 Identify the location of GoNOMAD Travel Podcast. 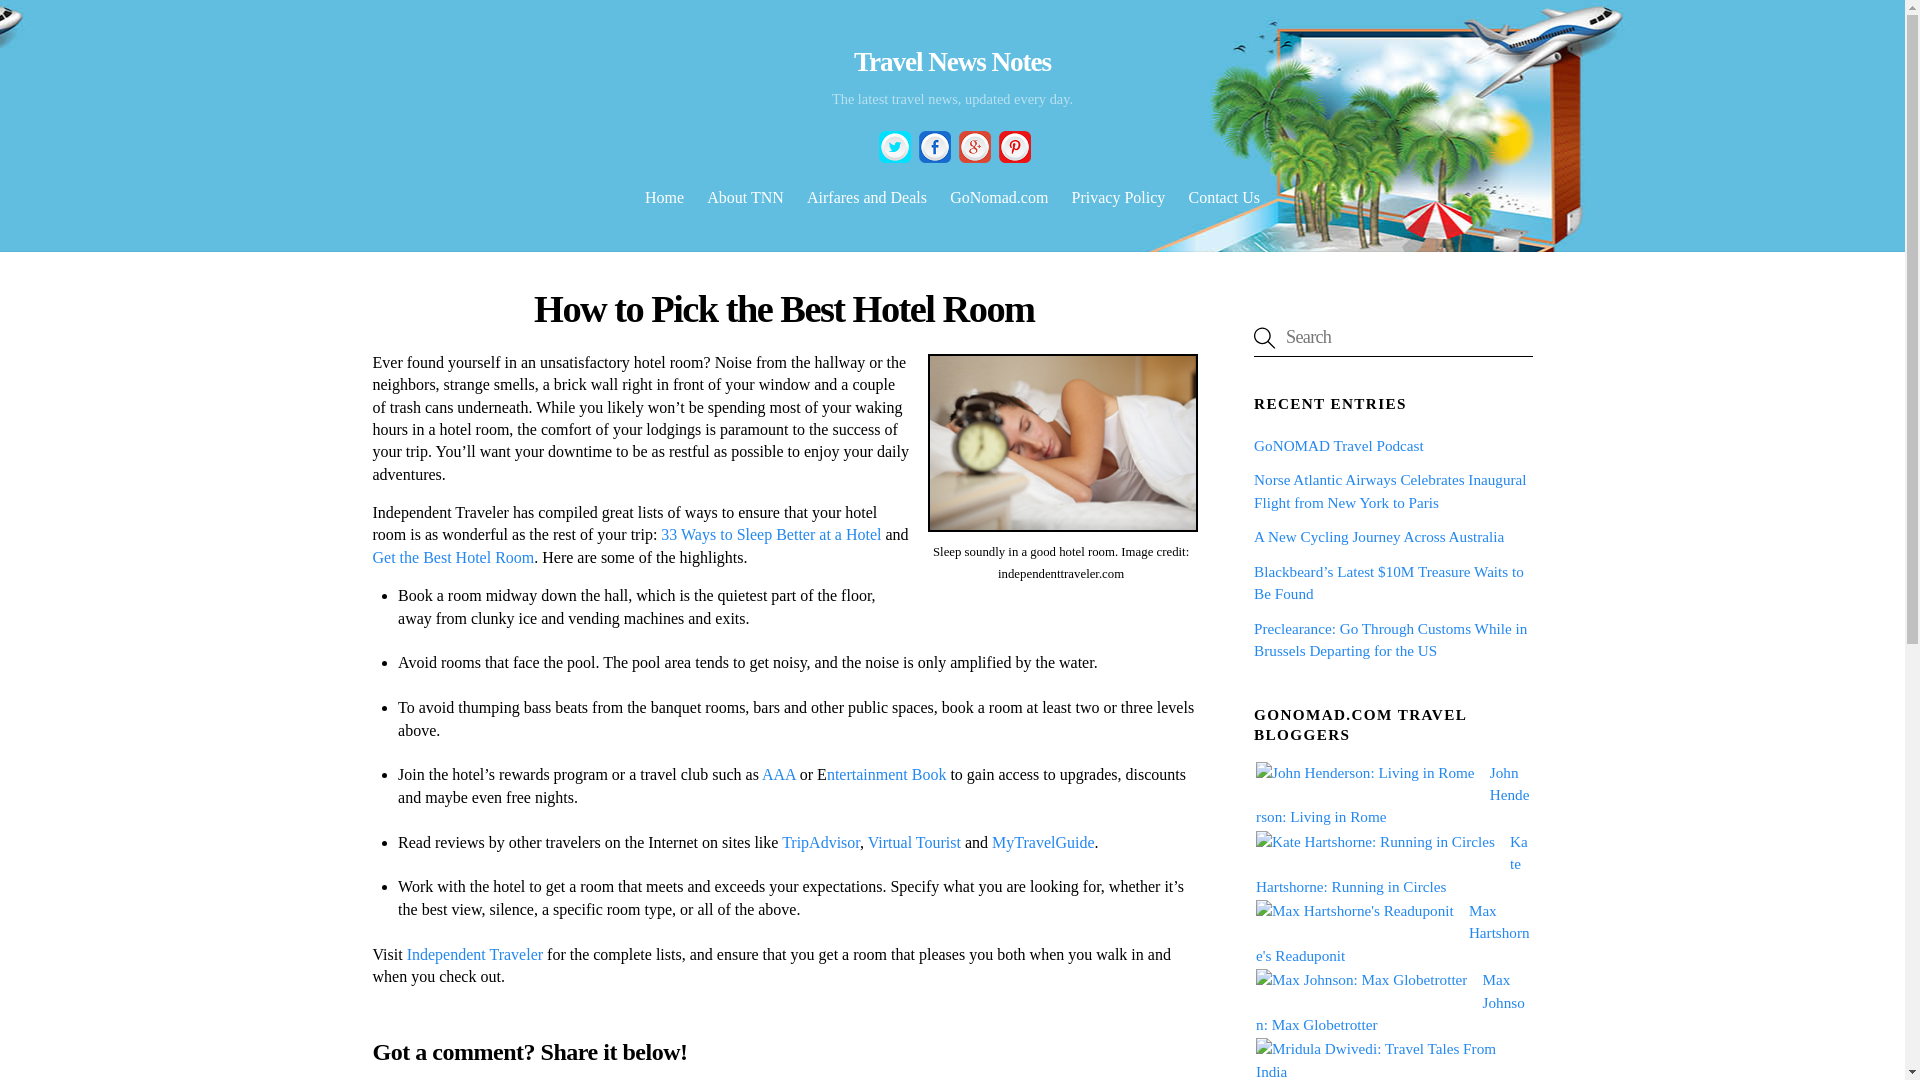
(1338, 445).